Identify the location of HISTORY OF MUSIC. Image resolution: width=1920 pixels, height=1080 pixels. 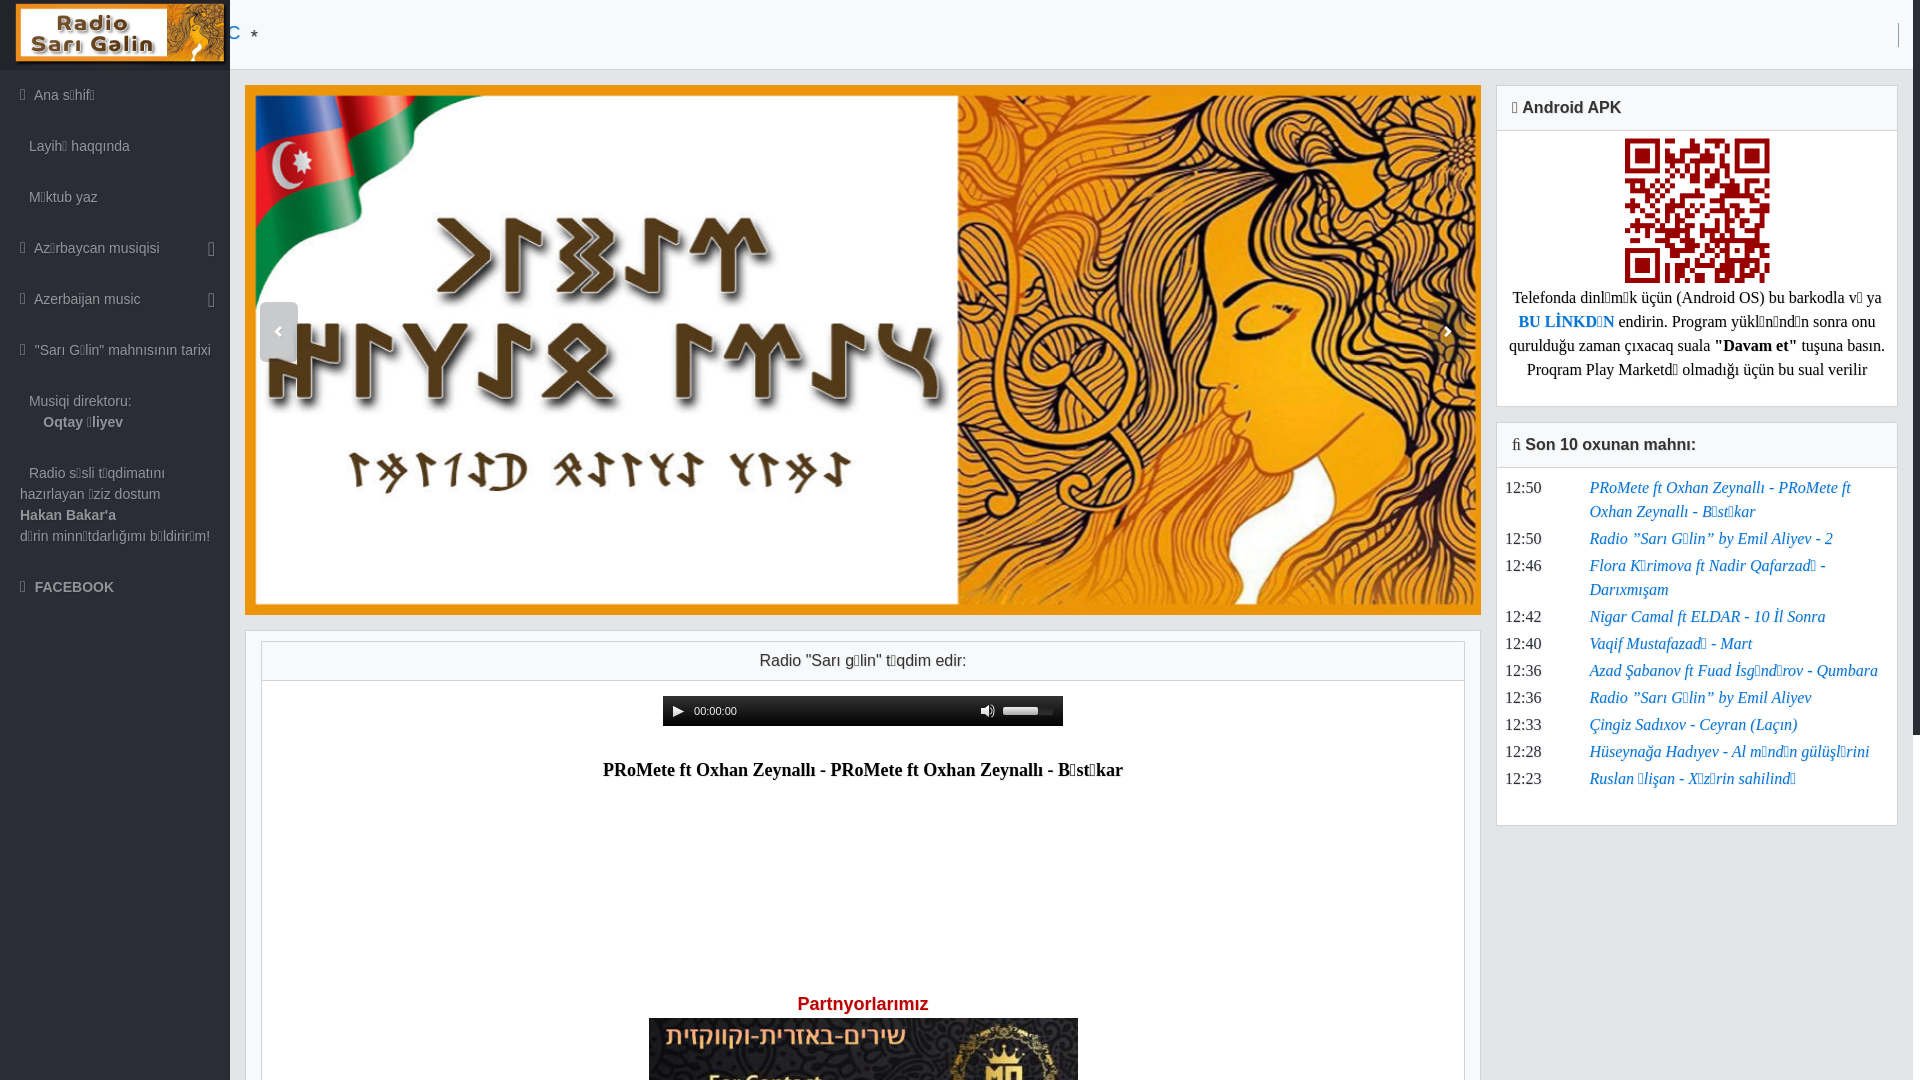
(228, 32).